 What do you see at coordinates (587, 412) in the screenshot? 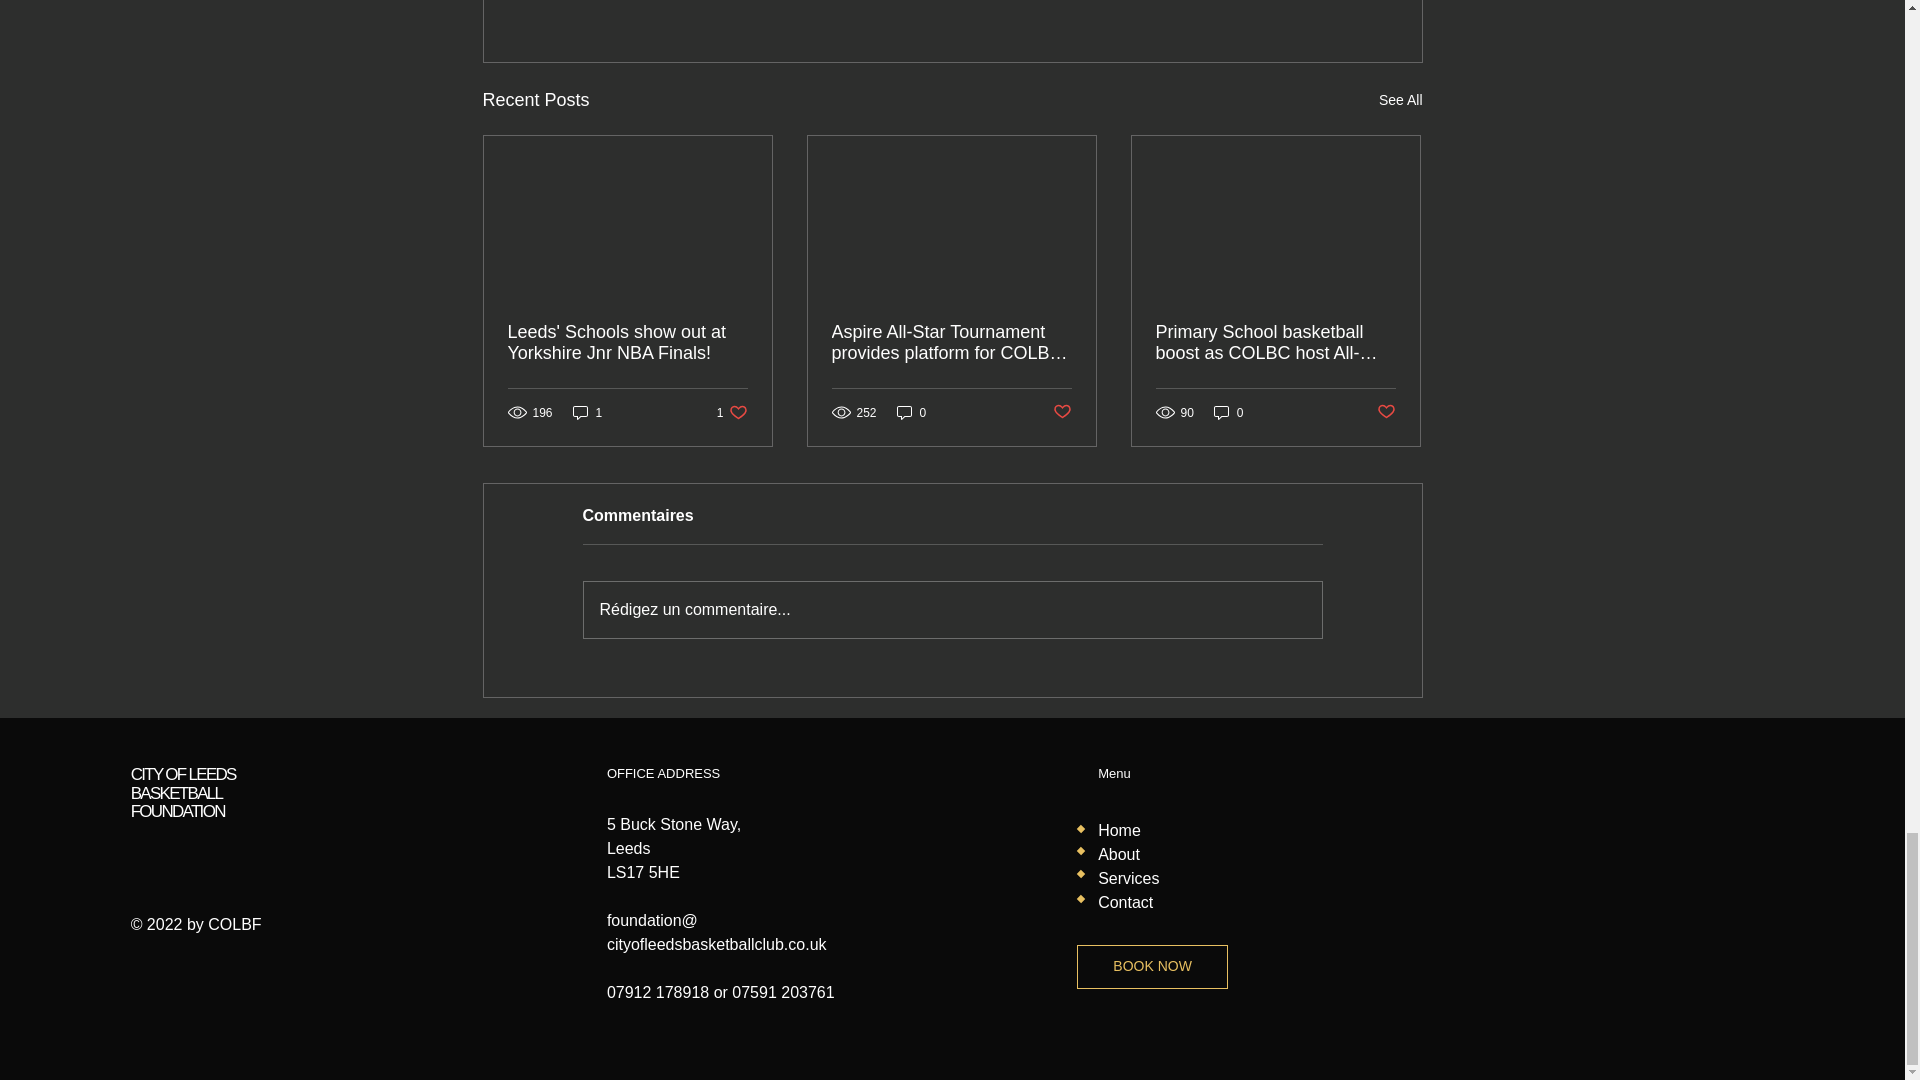
I see `Post not marked as liked` at bounding box center [587, 412].